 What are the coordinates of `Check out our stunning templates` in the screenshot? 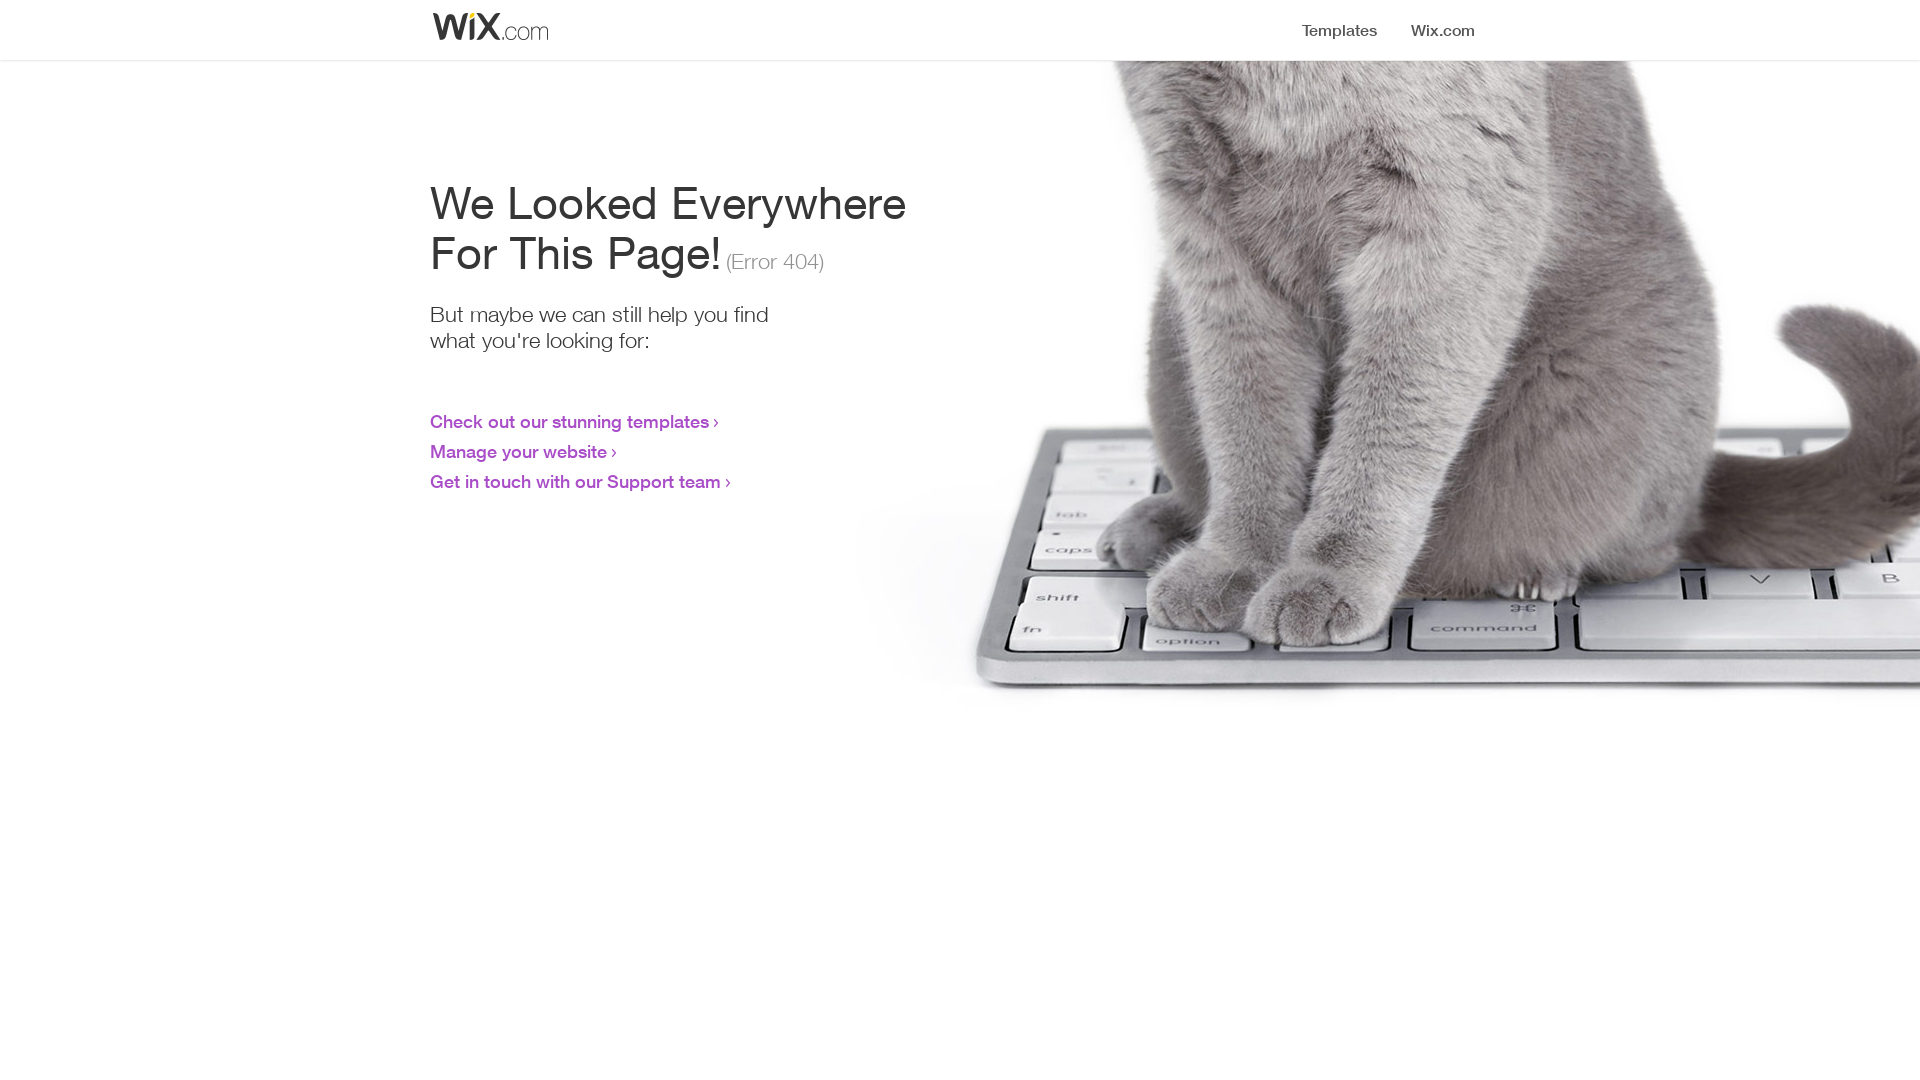 It's located at (570, 421).